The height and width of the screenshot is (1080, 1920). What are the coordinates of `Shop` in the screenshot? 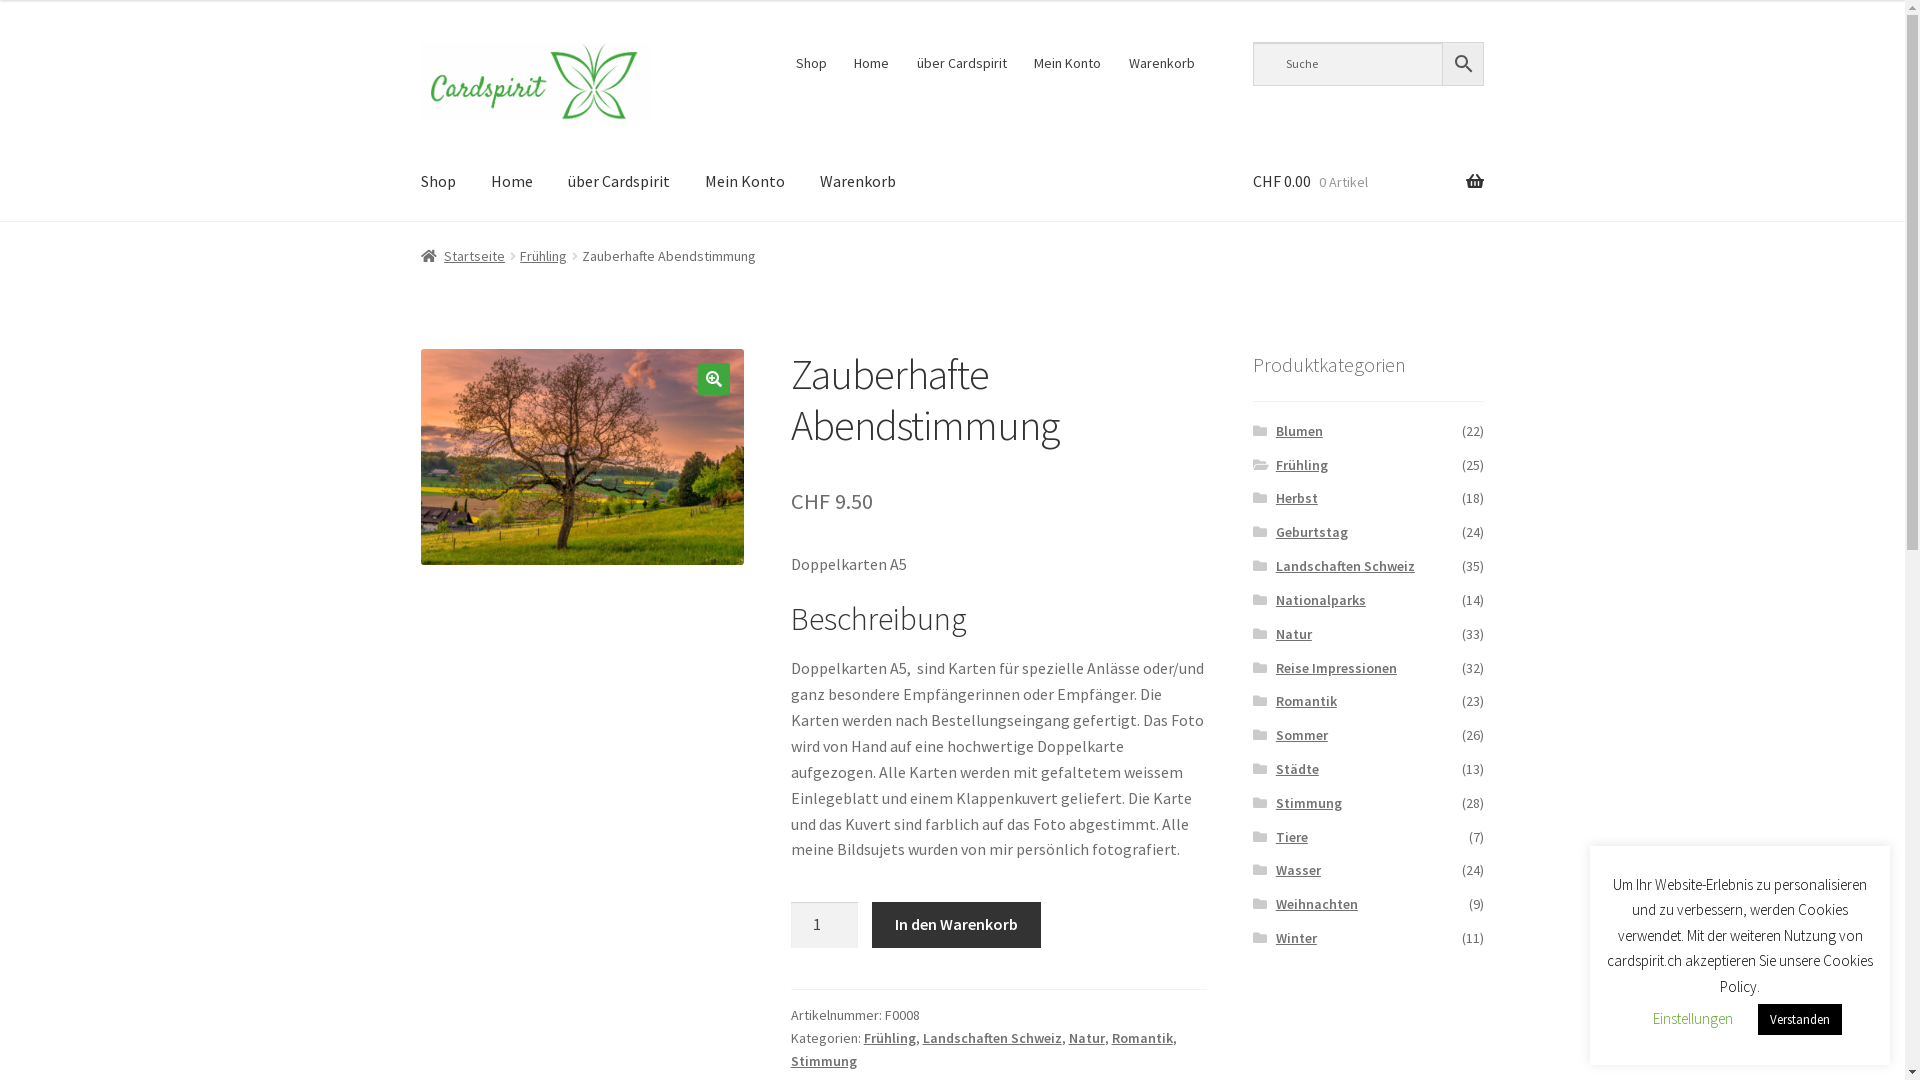 It's located at (438, 182).